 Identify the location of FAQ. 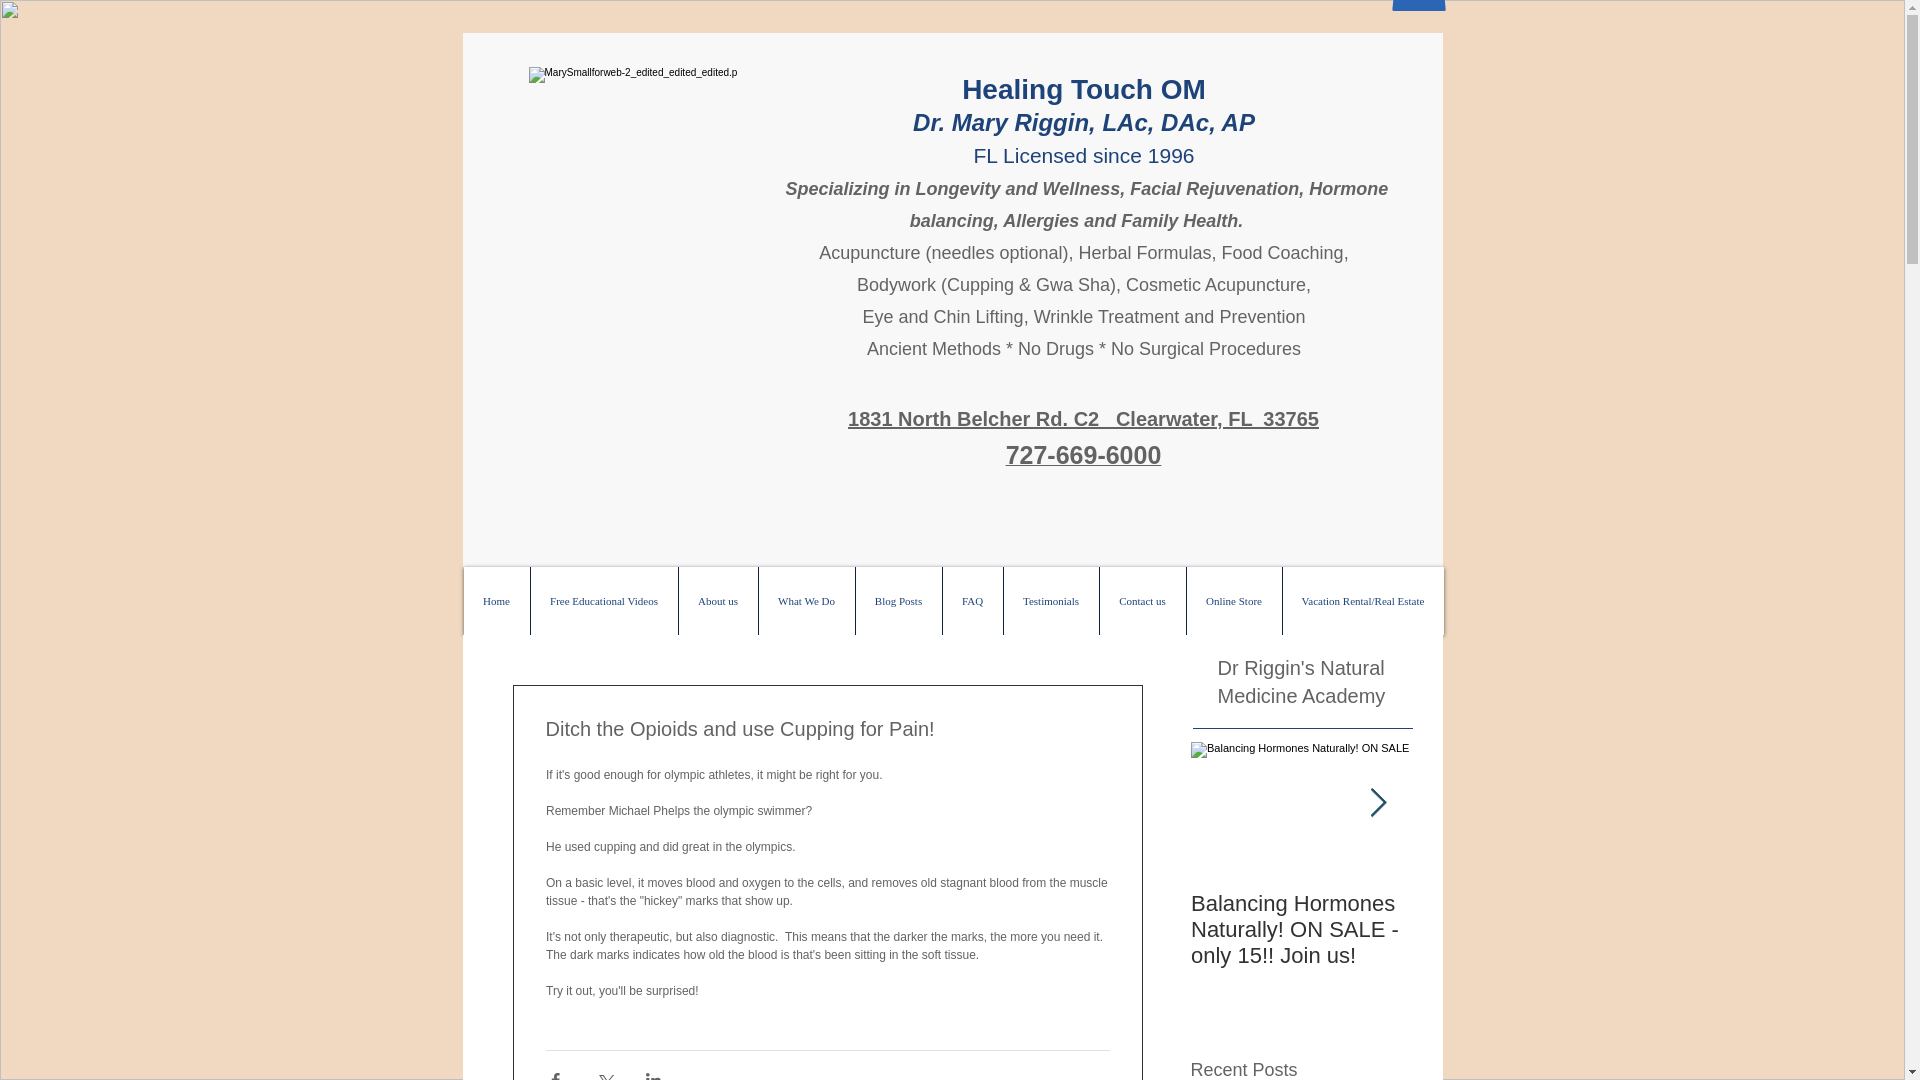
(972, 601).